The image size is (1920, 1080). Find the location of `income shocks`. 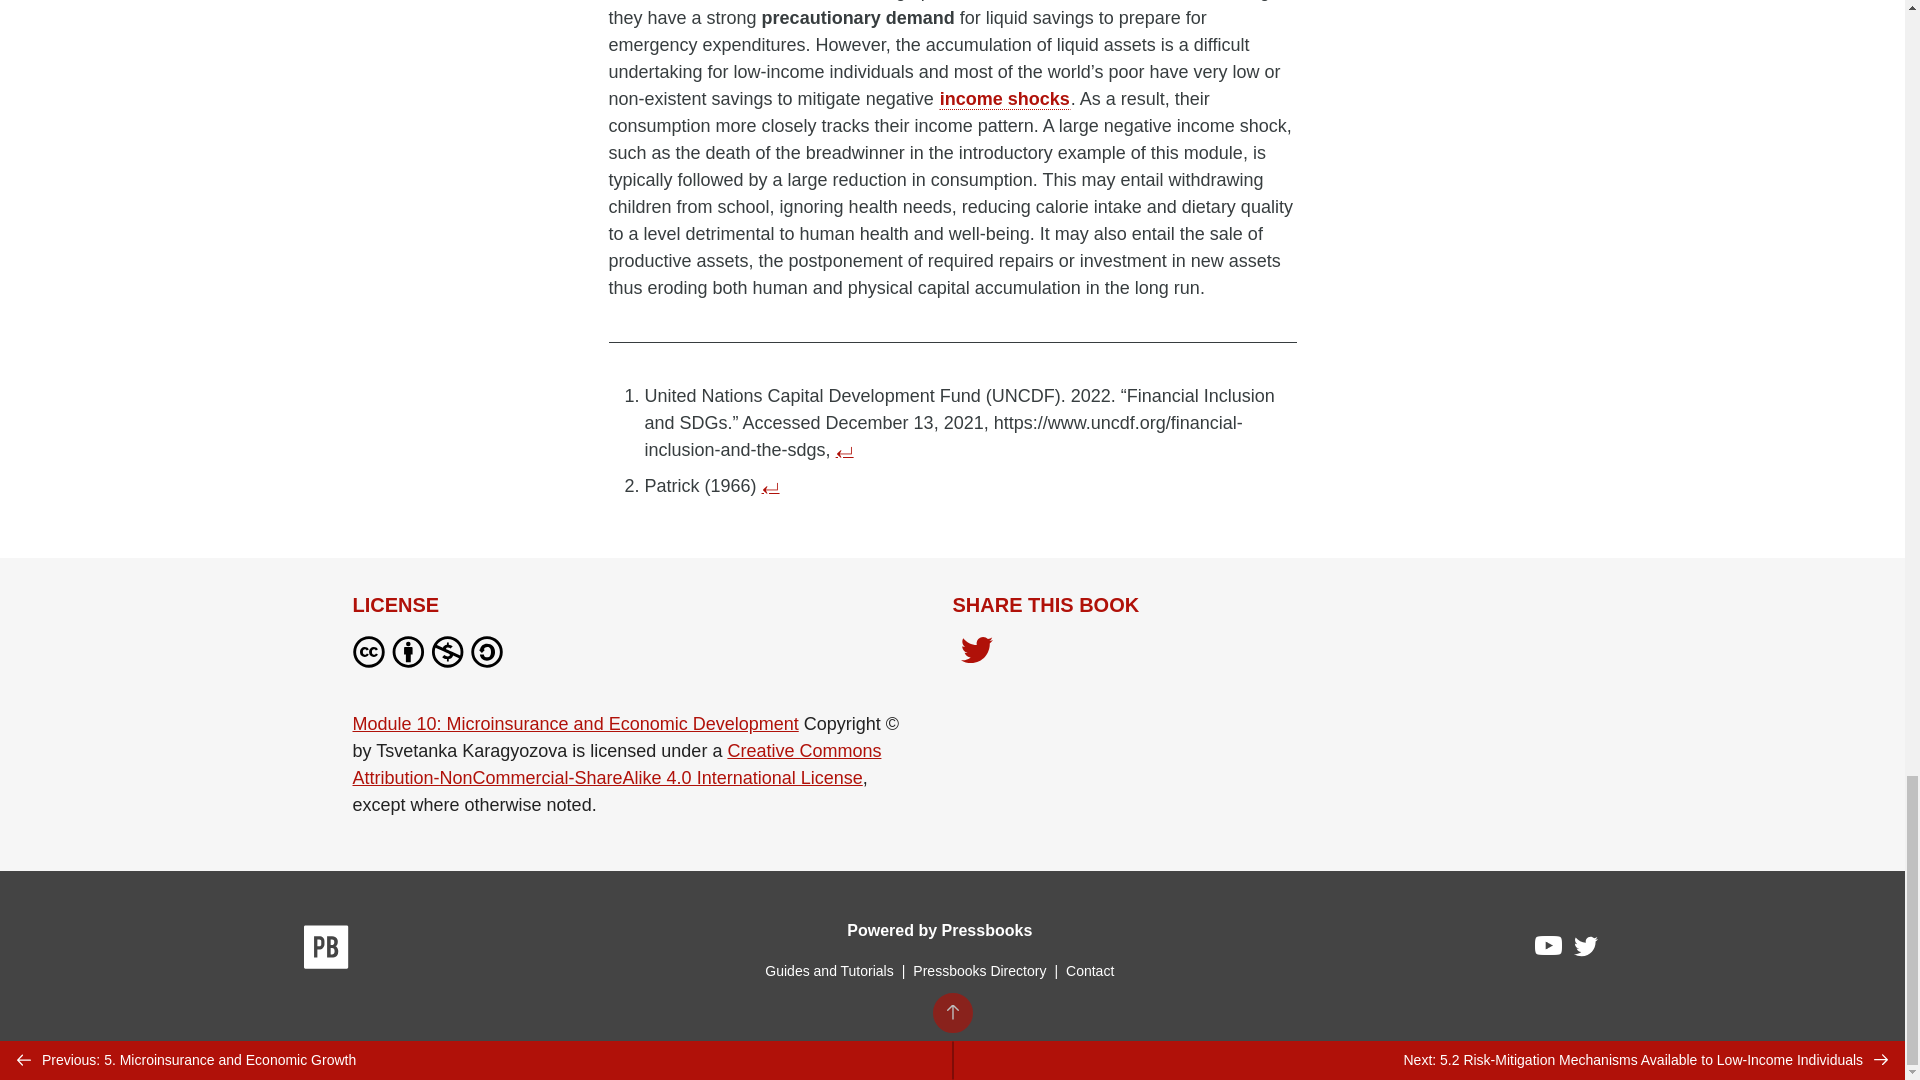

income shocks is located at coordinates (1004, 98).